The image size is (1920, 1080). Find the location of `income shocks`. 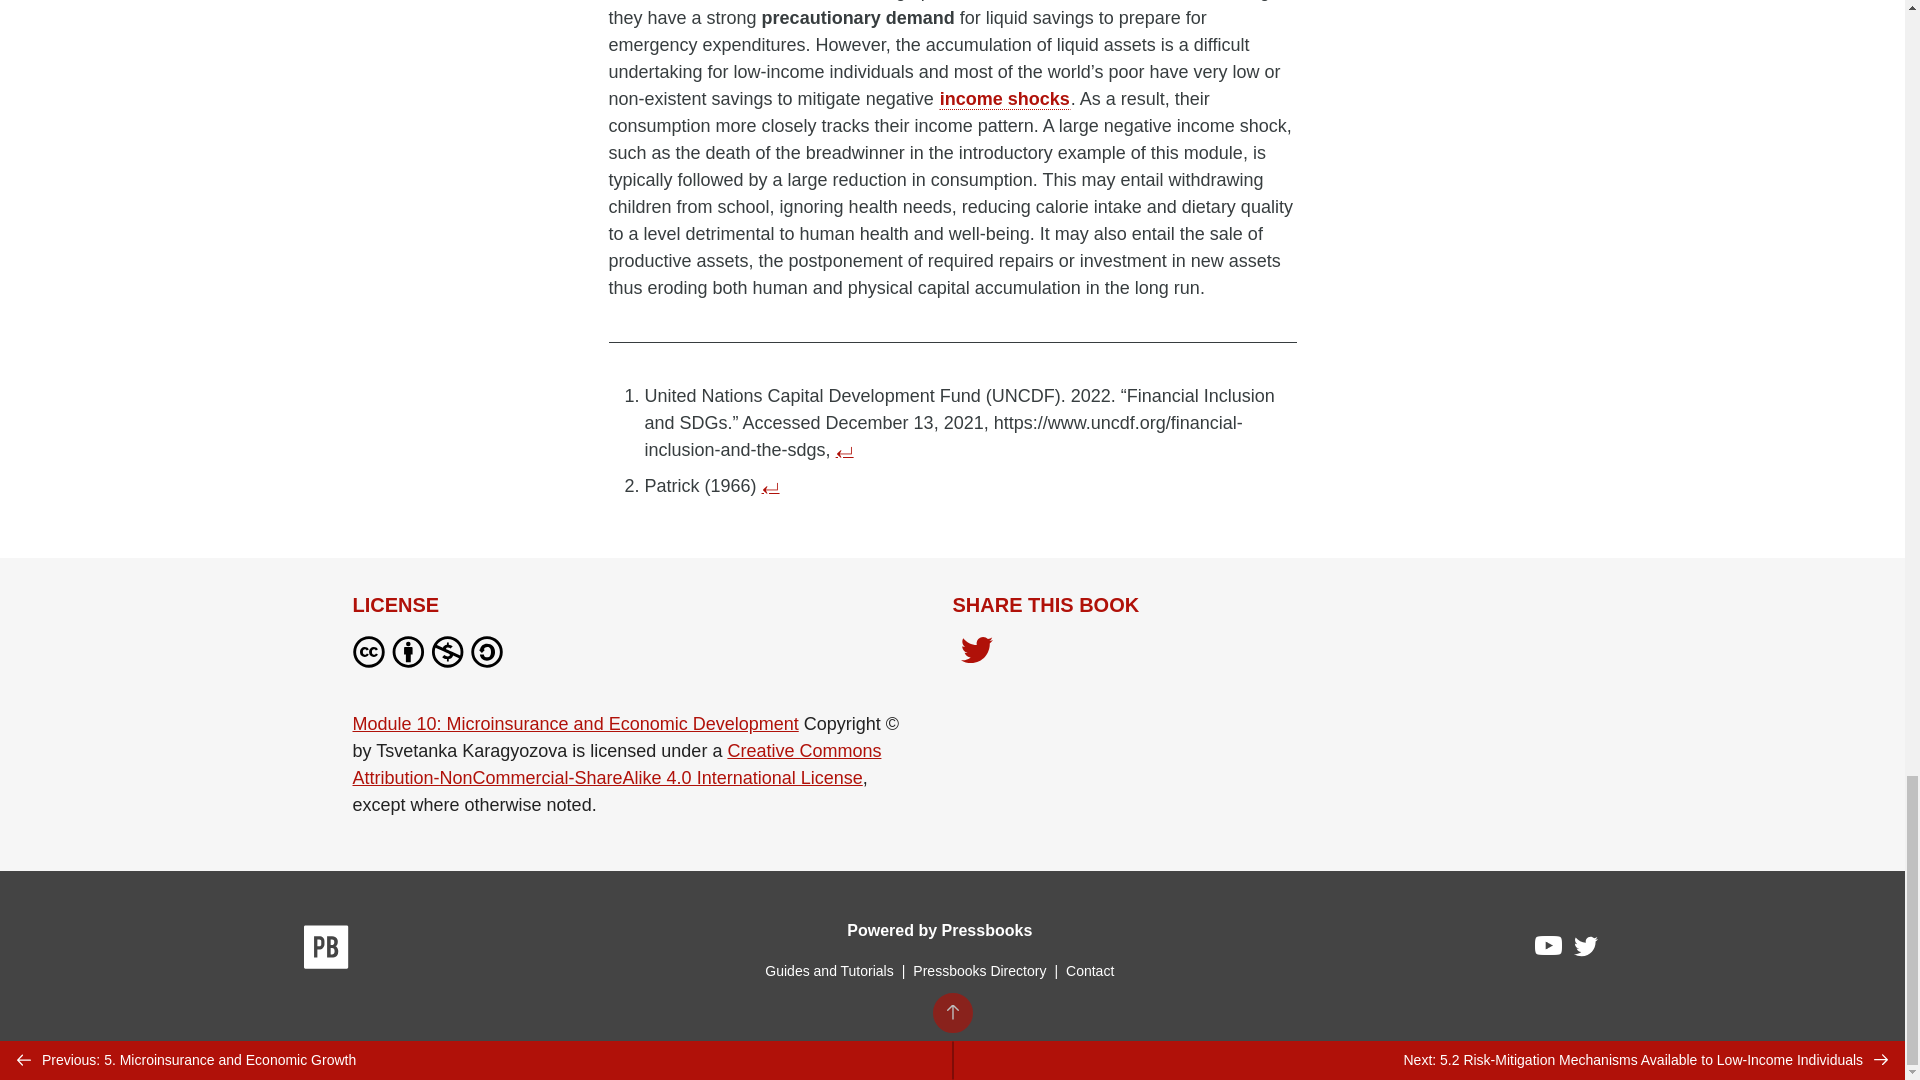

income shocks is located at coordinates (1004, 98).